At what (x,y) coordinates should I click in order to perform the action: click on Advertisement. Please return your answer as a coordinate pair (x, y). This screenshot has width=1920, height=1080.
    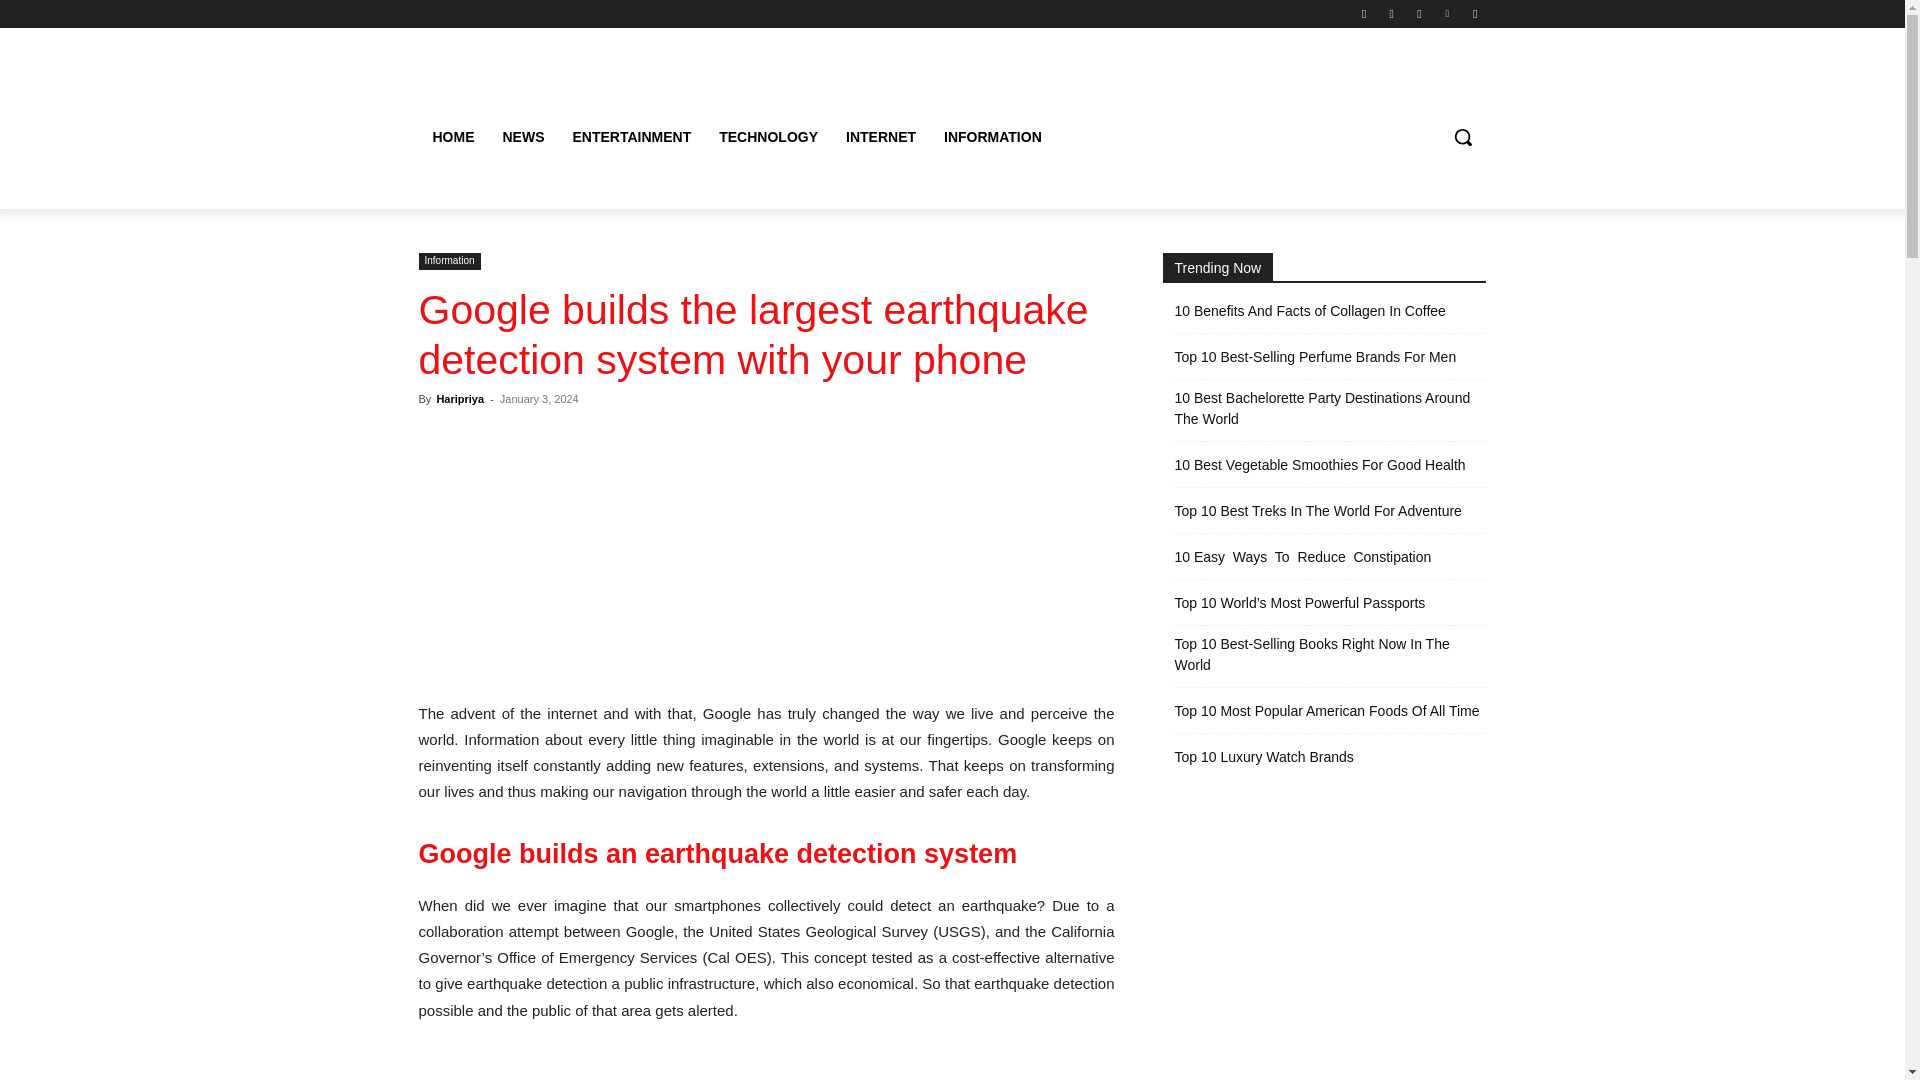
    Looking at the image, I should click on (766, 554).